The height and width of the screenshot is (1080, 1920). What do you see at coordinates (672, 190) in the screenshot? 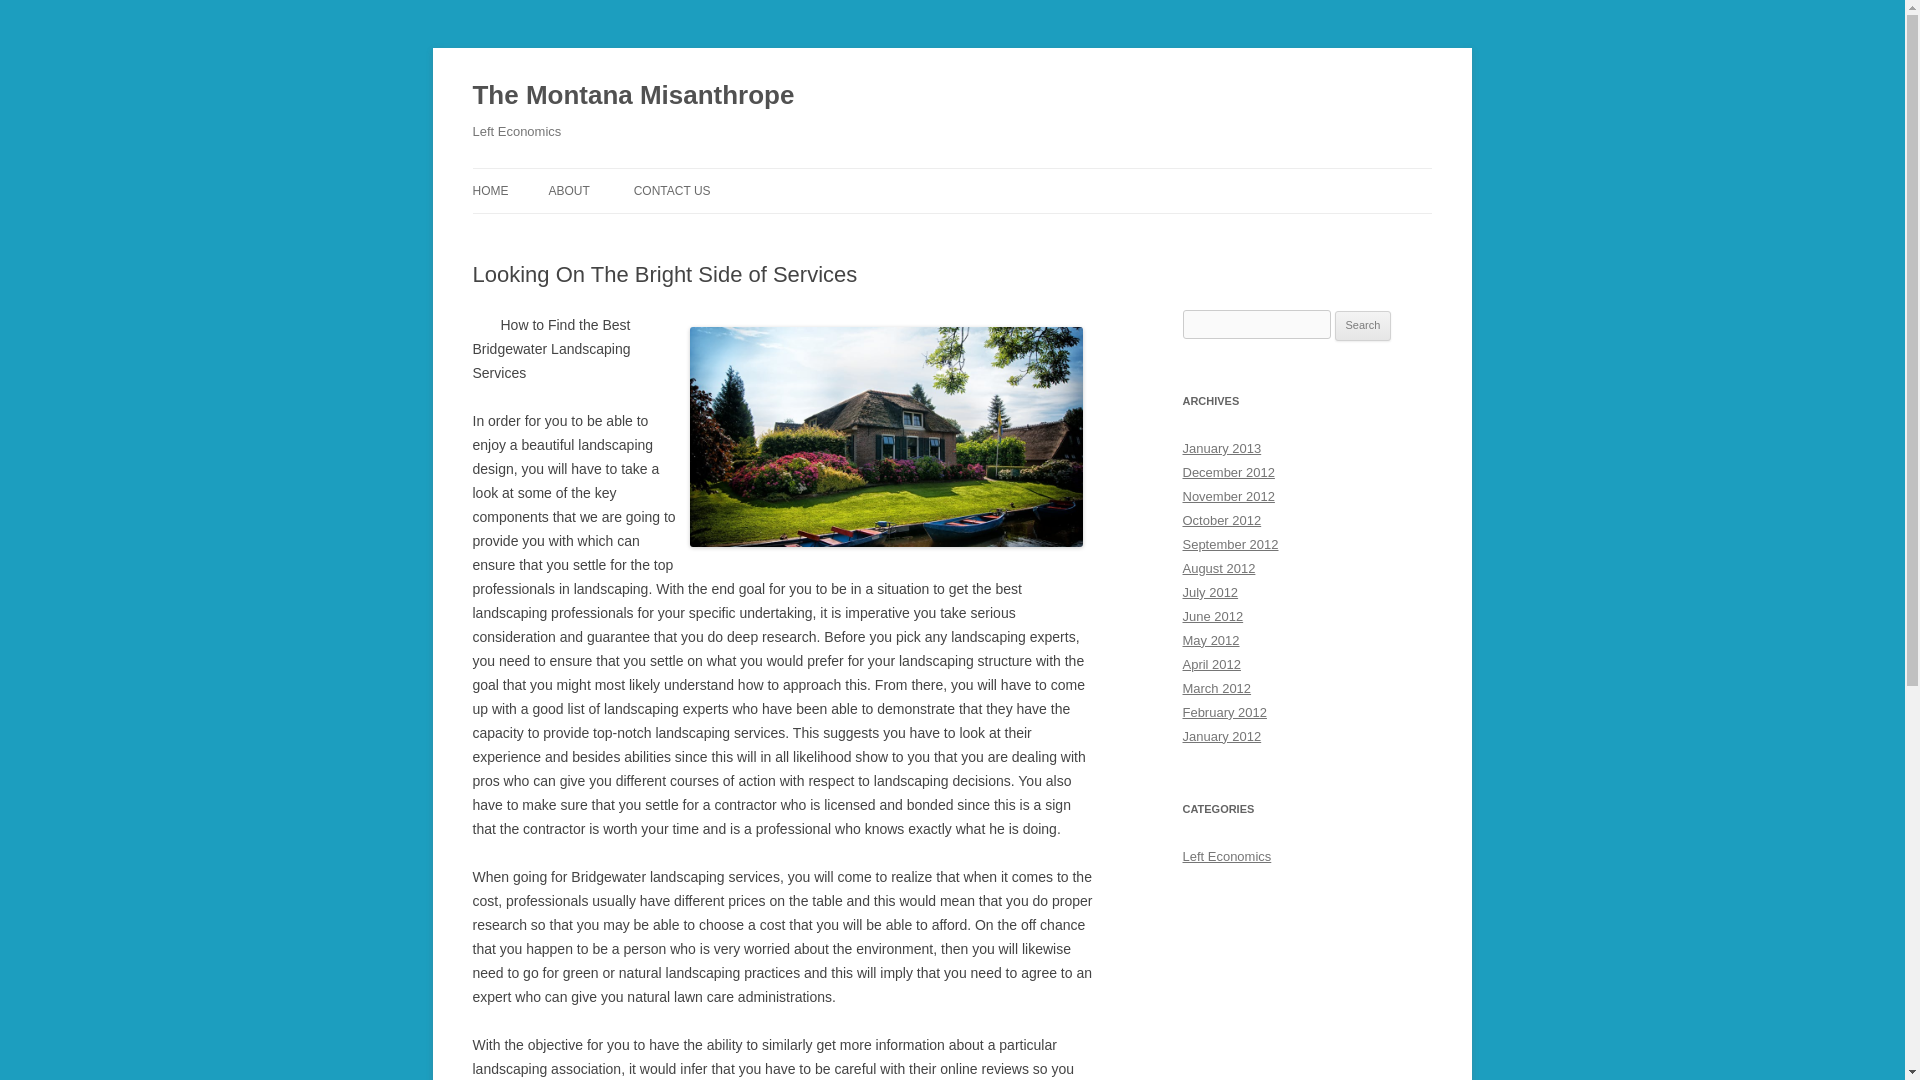
I see `CONTACT US` at bounding box center [672, 190].